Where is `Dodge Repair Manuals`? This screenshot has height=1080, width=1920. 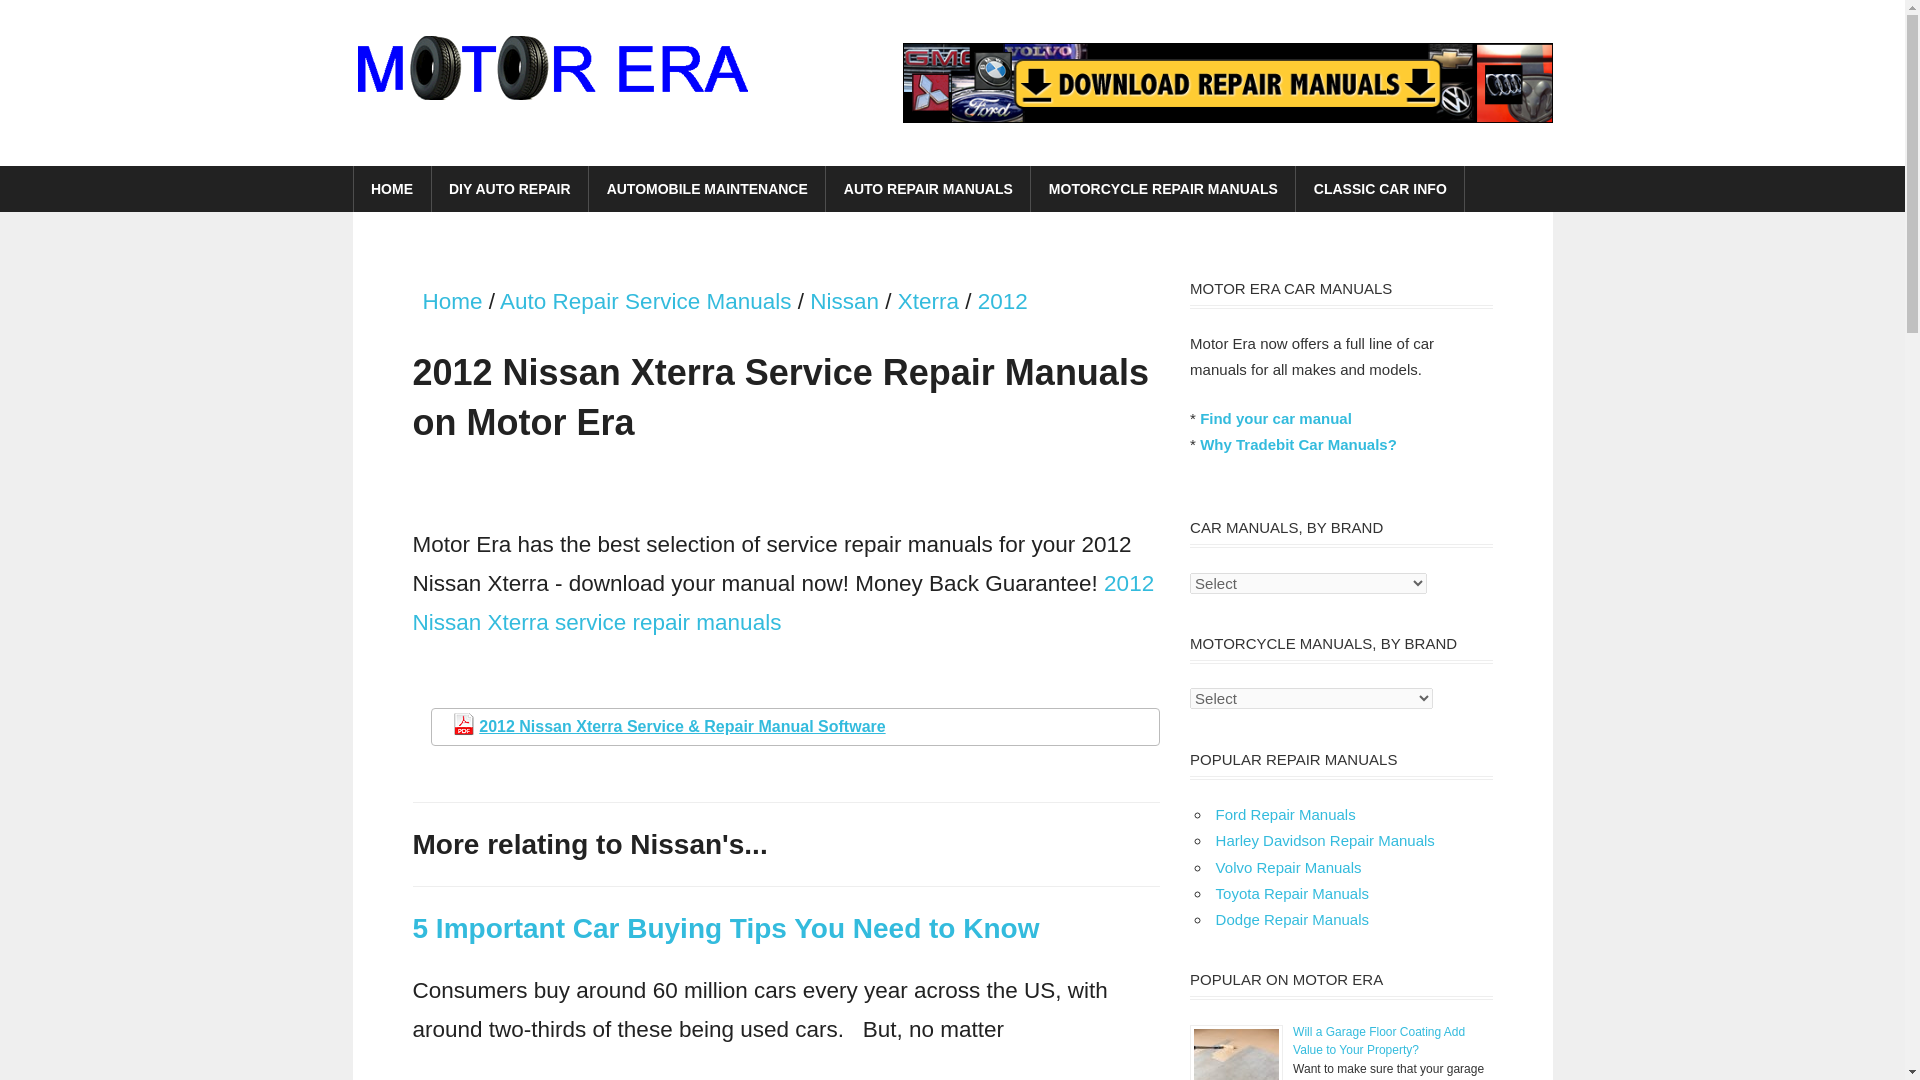
Dodge Repair Manuals is located at coordinates (1292, 919).